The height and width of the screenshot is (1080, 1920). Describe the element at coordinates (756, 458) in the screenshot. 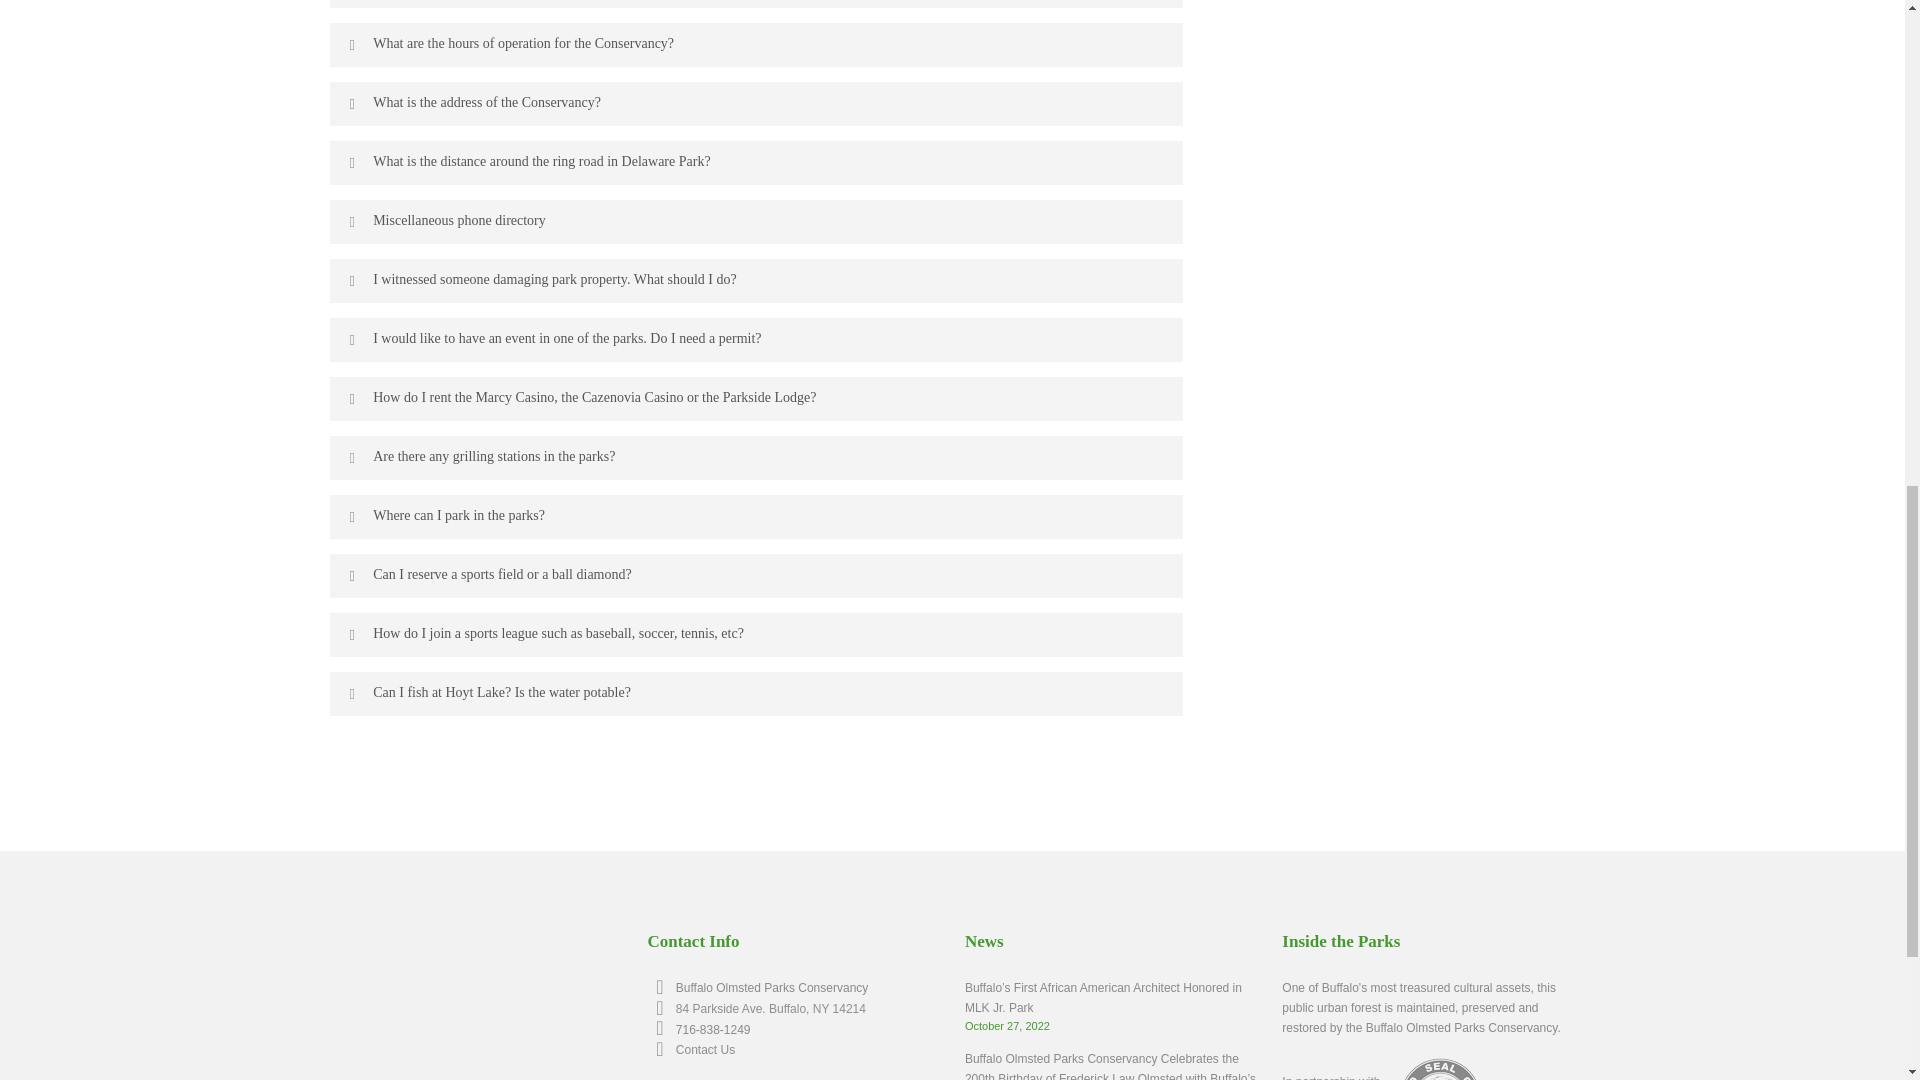

I see `Are there any grilling stations in the parks?` at that location.